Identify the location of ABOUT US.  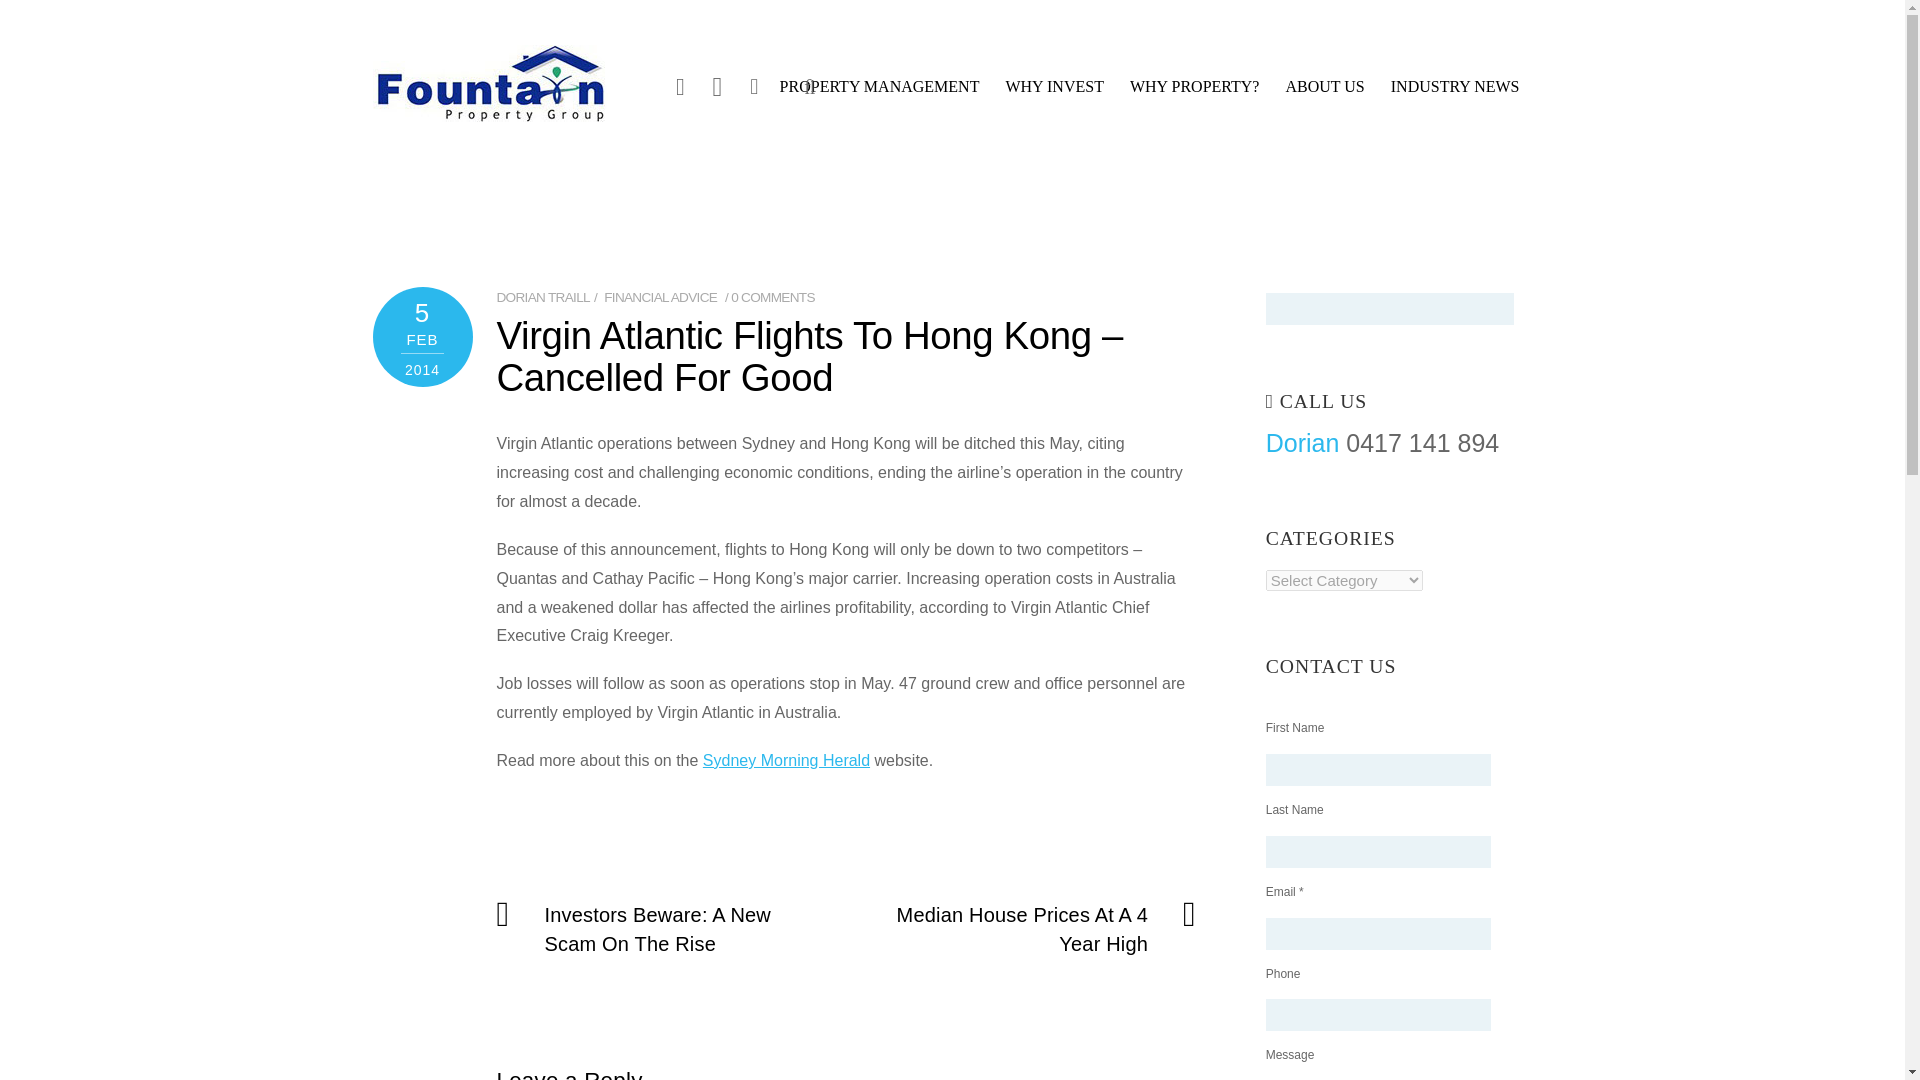
(1324, 94).